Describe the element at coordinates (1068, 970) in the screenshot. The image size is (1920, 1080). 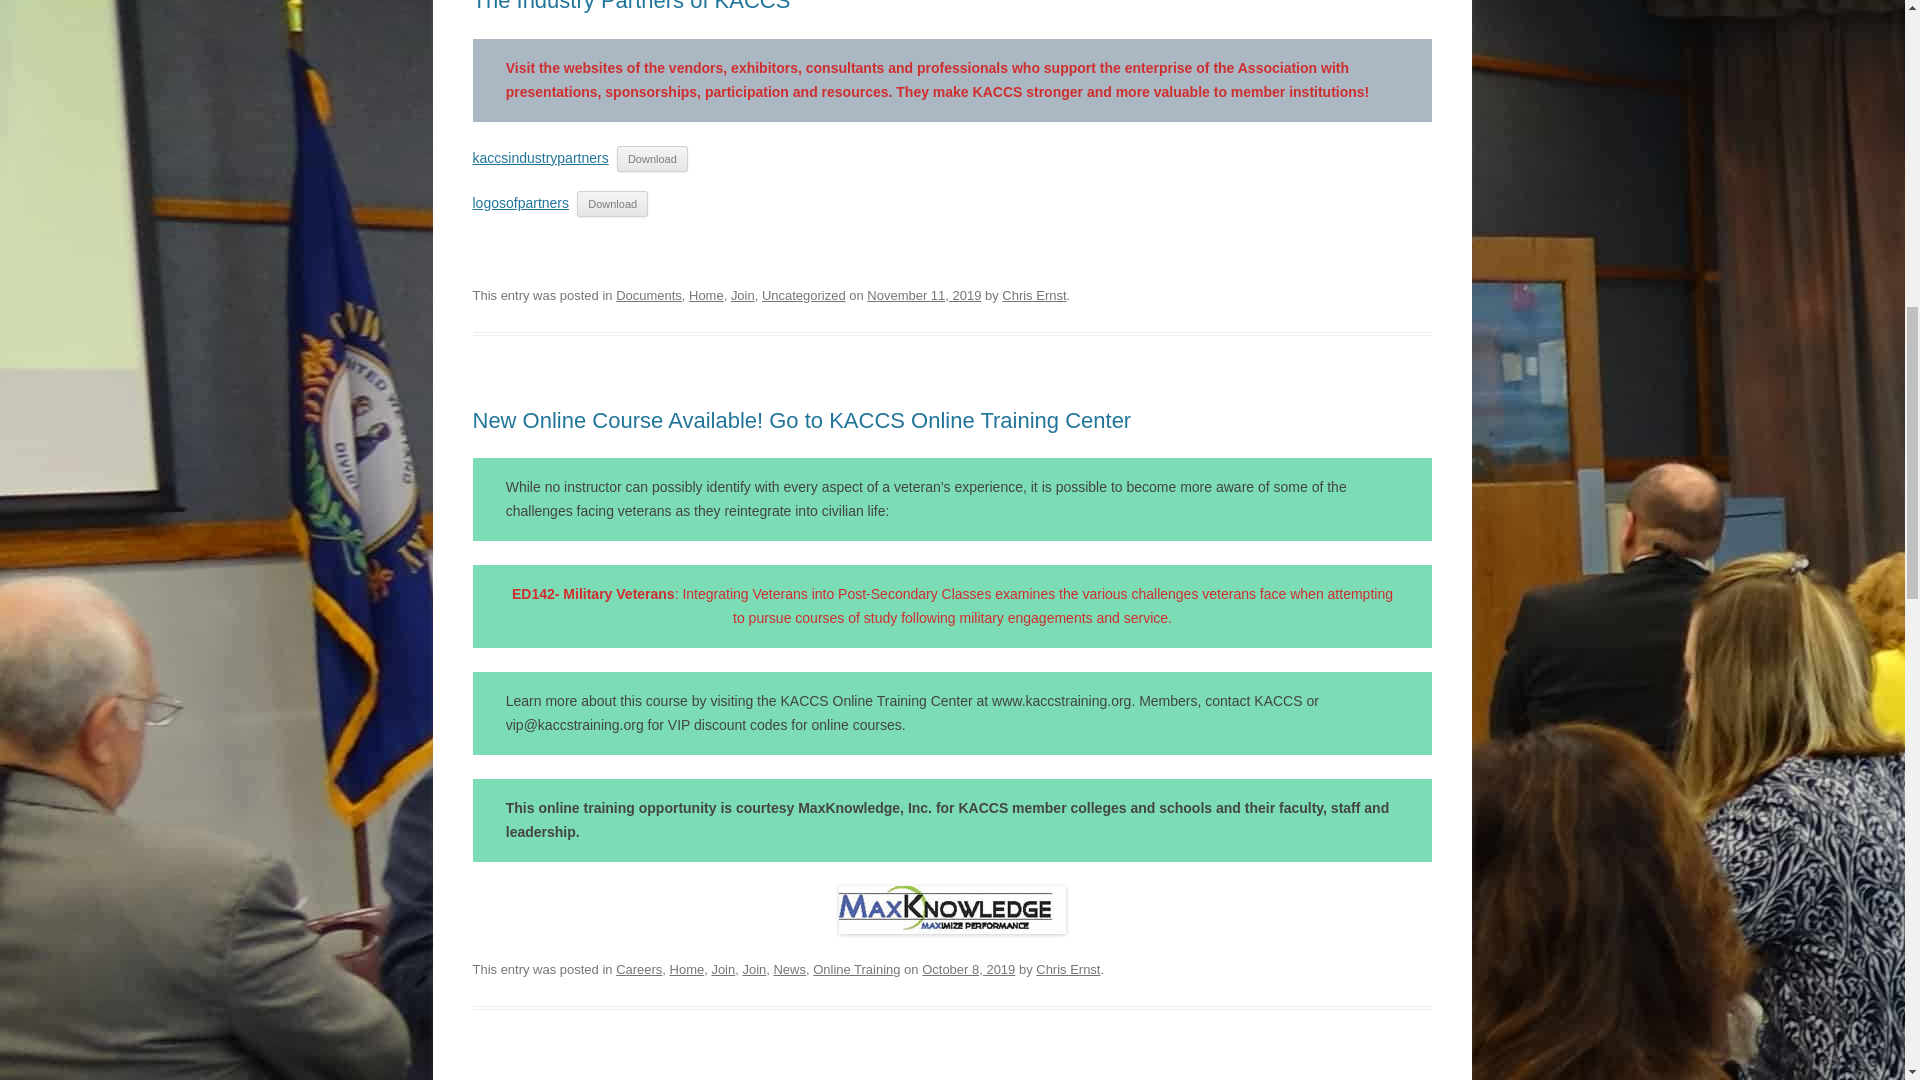
I see `View all posts by Chris Ernst` at that location.